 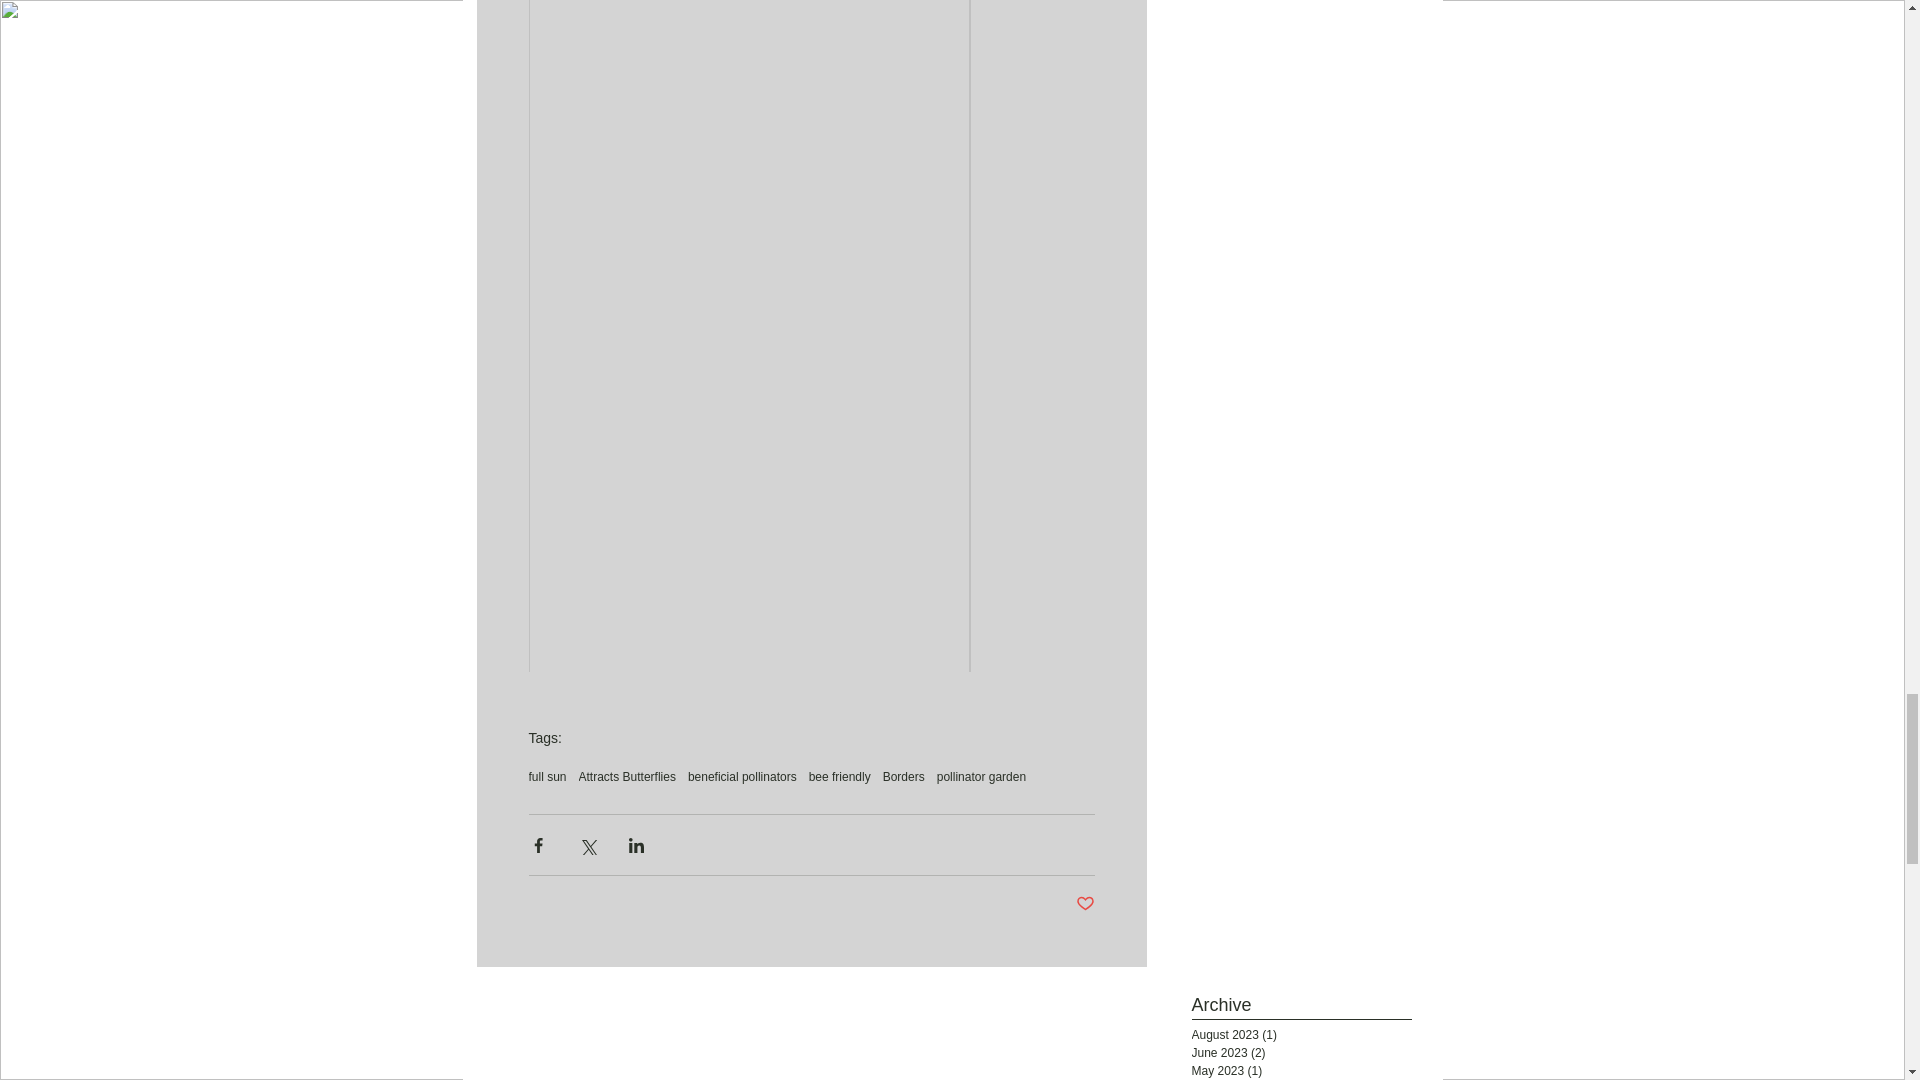 What do you see at coordinates (627, 777) in the screenshot?
I see `Attracts Butterflies` at bounding box center [627, 777].